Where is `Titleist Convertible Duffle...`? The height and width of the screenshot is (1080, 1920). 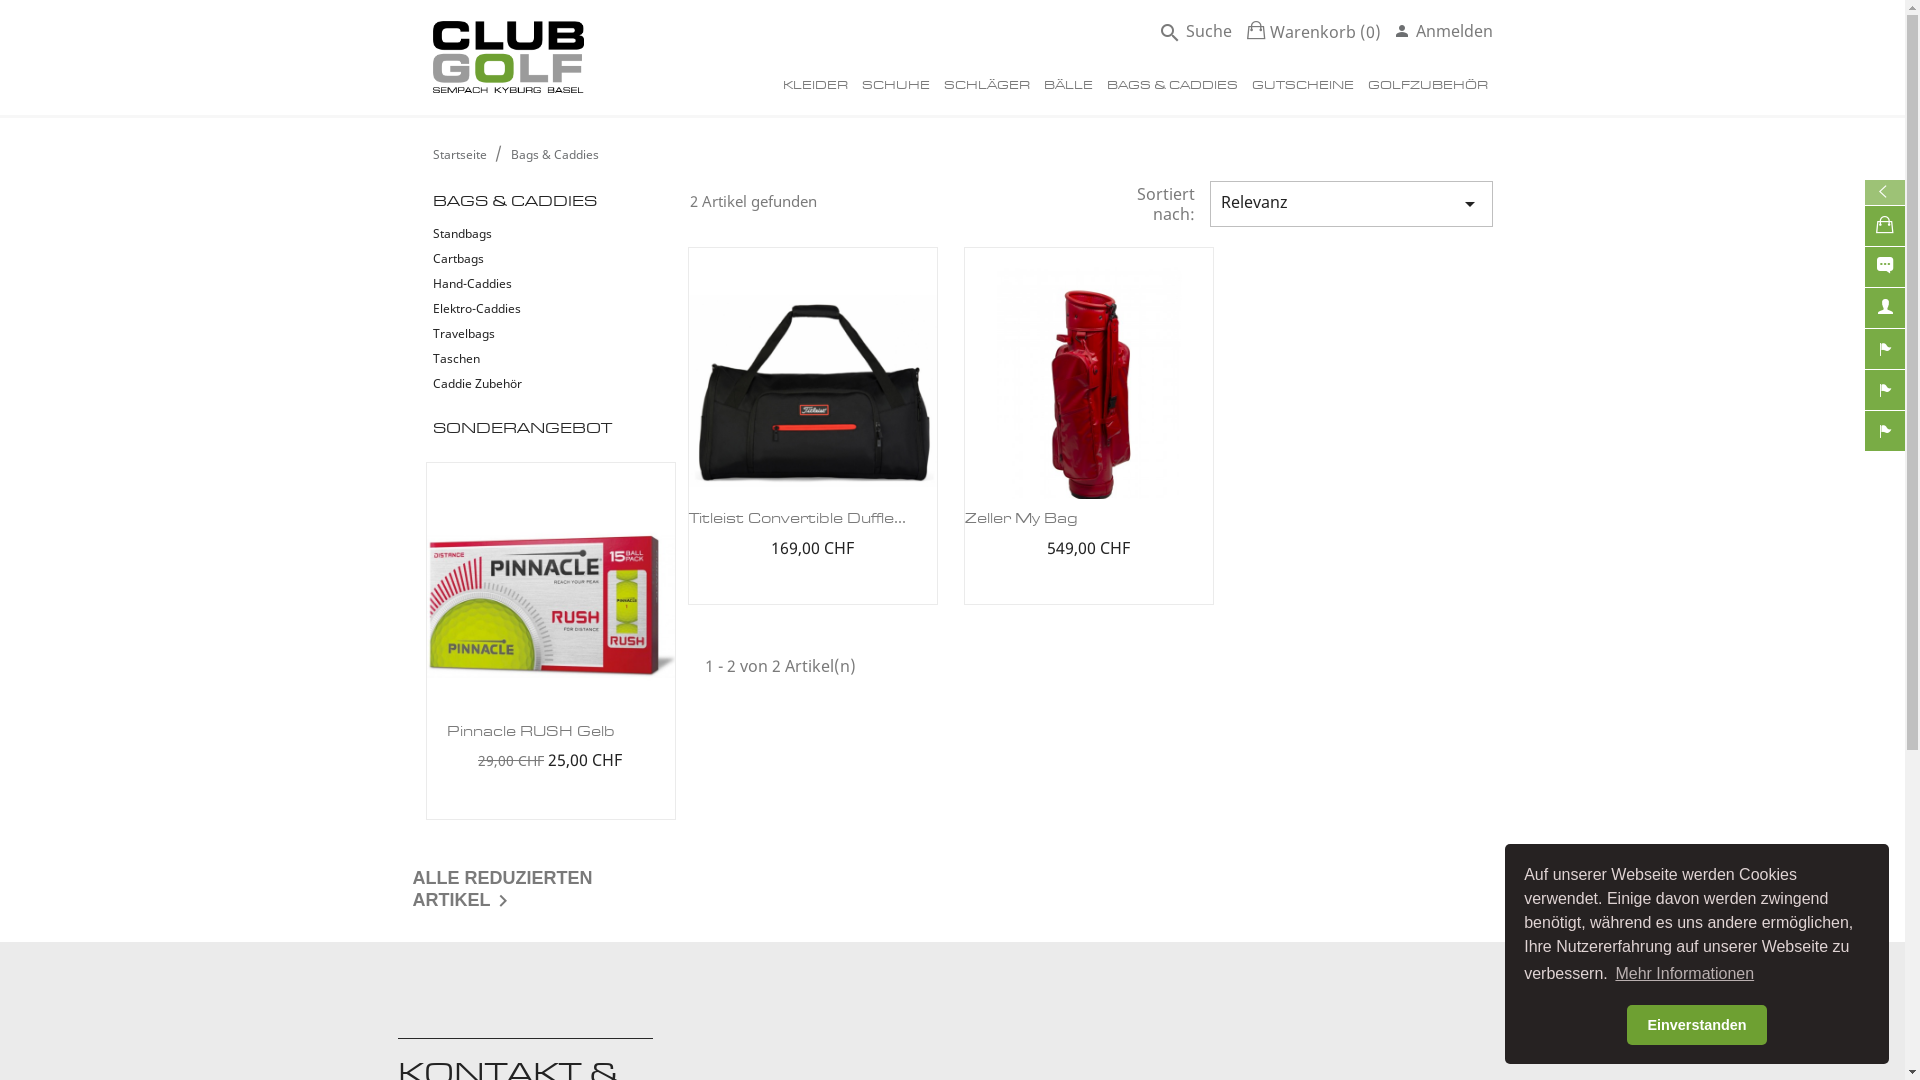 Titleist Convertible Duffle... is located at coordinates (798, 520).